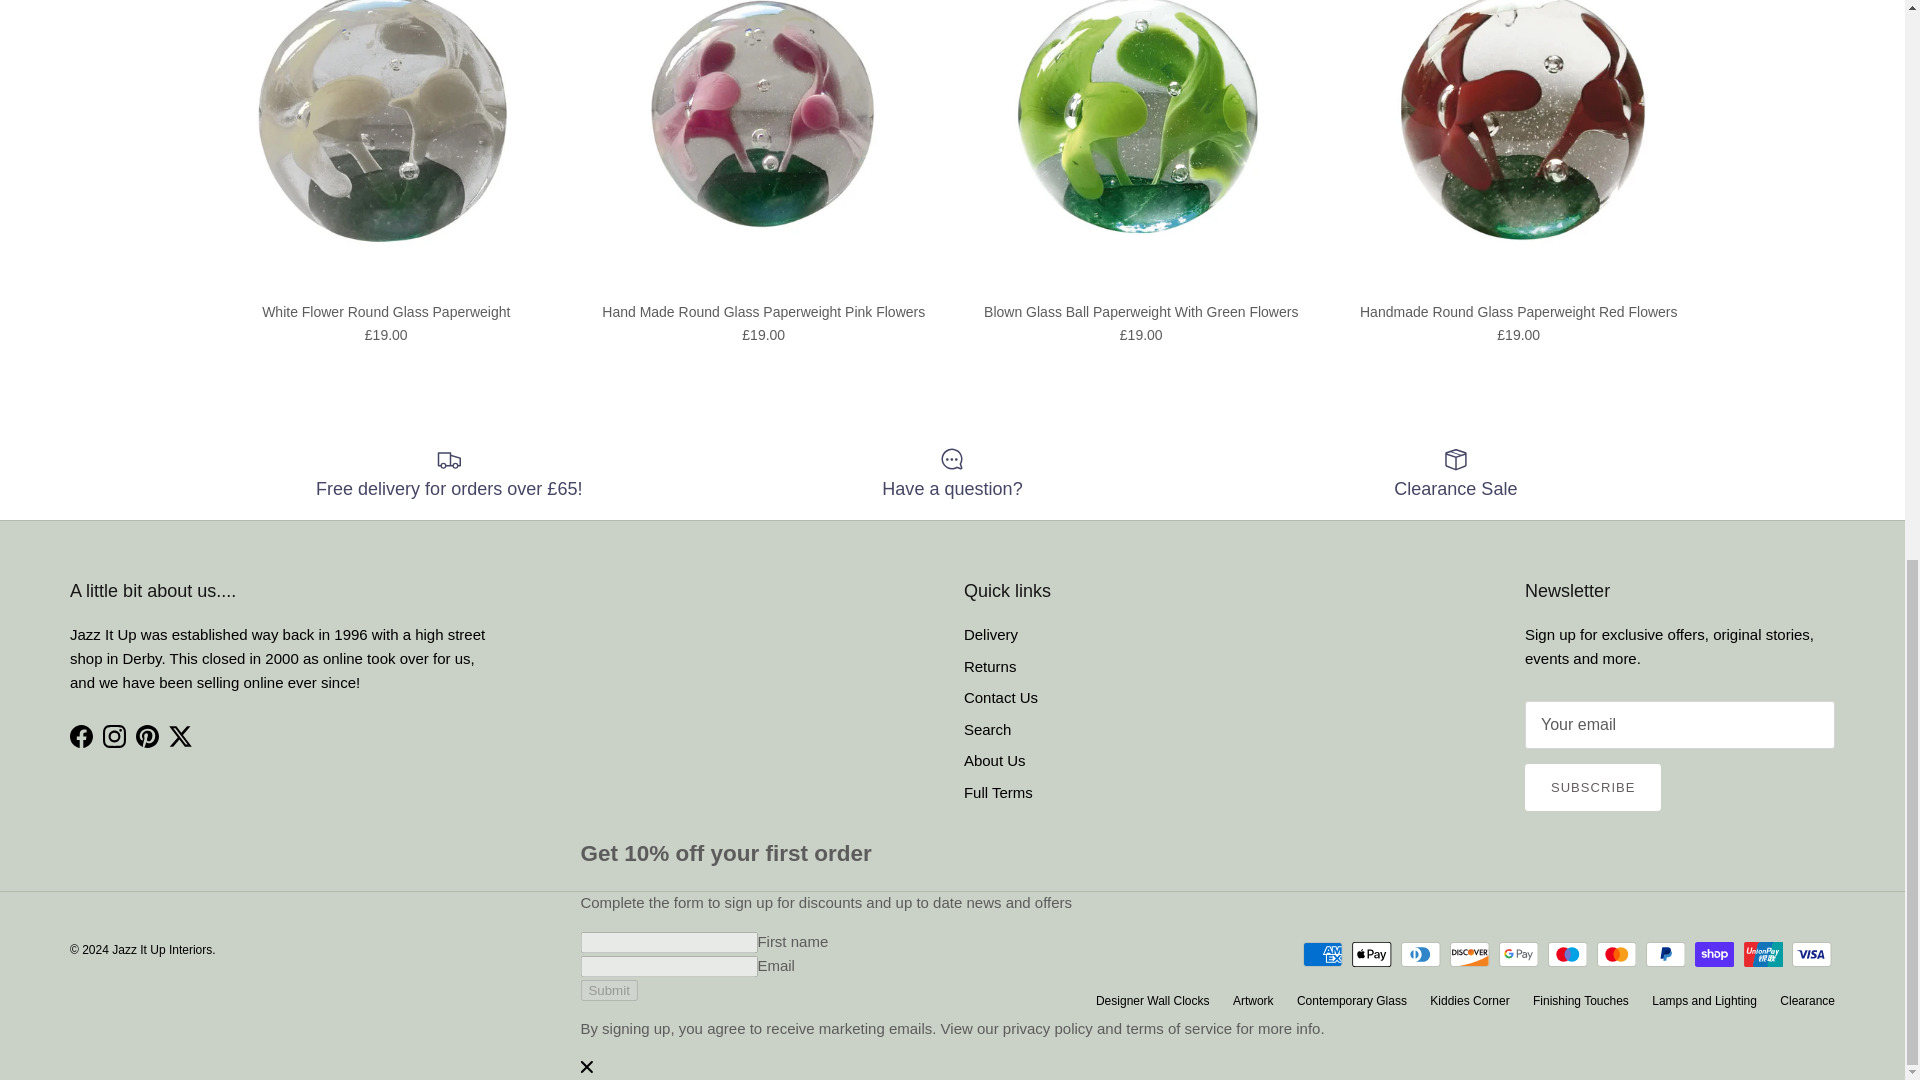 This screenshot has width=1920, height=1080. What do you see at coordinates (148, 736) in the screenshot?
I see `Jazz It Up Interiors on Pinterest` at bounding box center [148, 736].